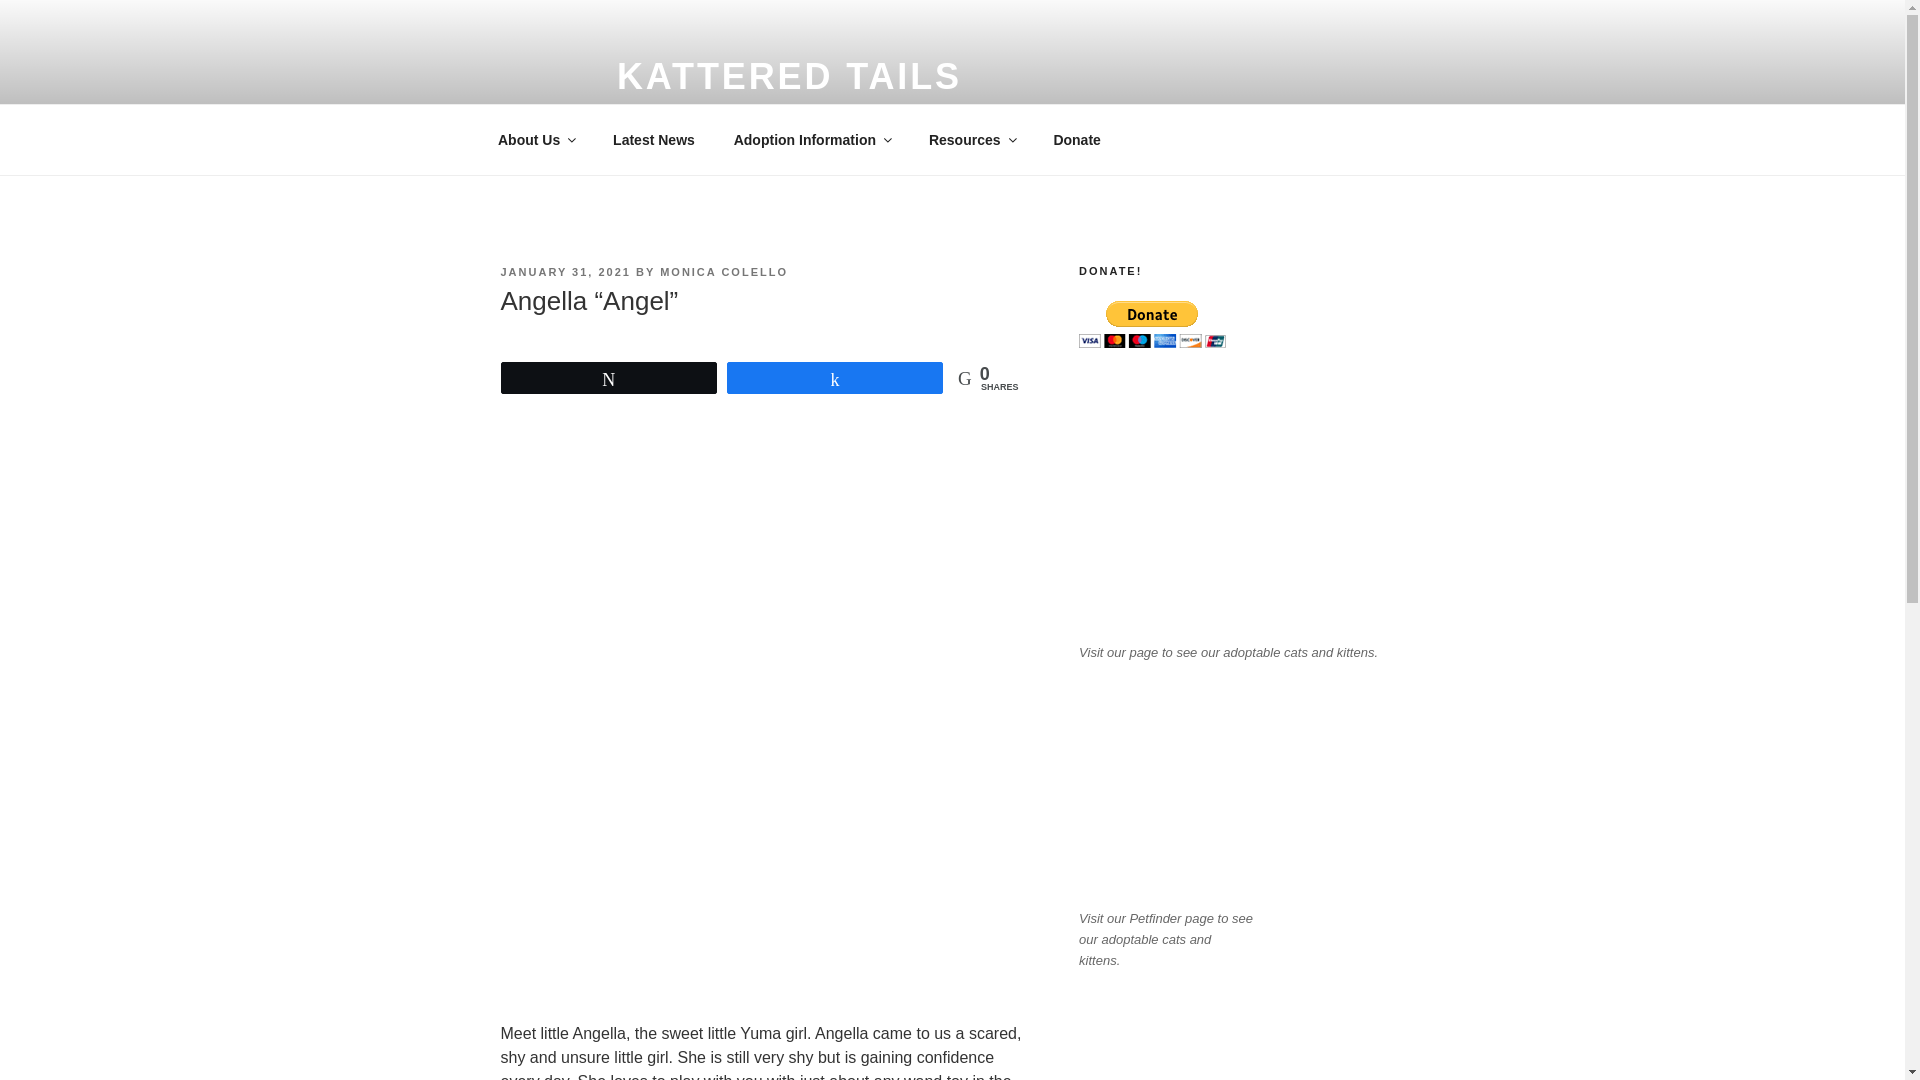 The height and width of the screenshot is (1080, 1920). Describe the element at coordinates (788, 76) in the screenshot. I see `KATTERED TAILS` at that location.